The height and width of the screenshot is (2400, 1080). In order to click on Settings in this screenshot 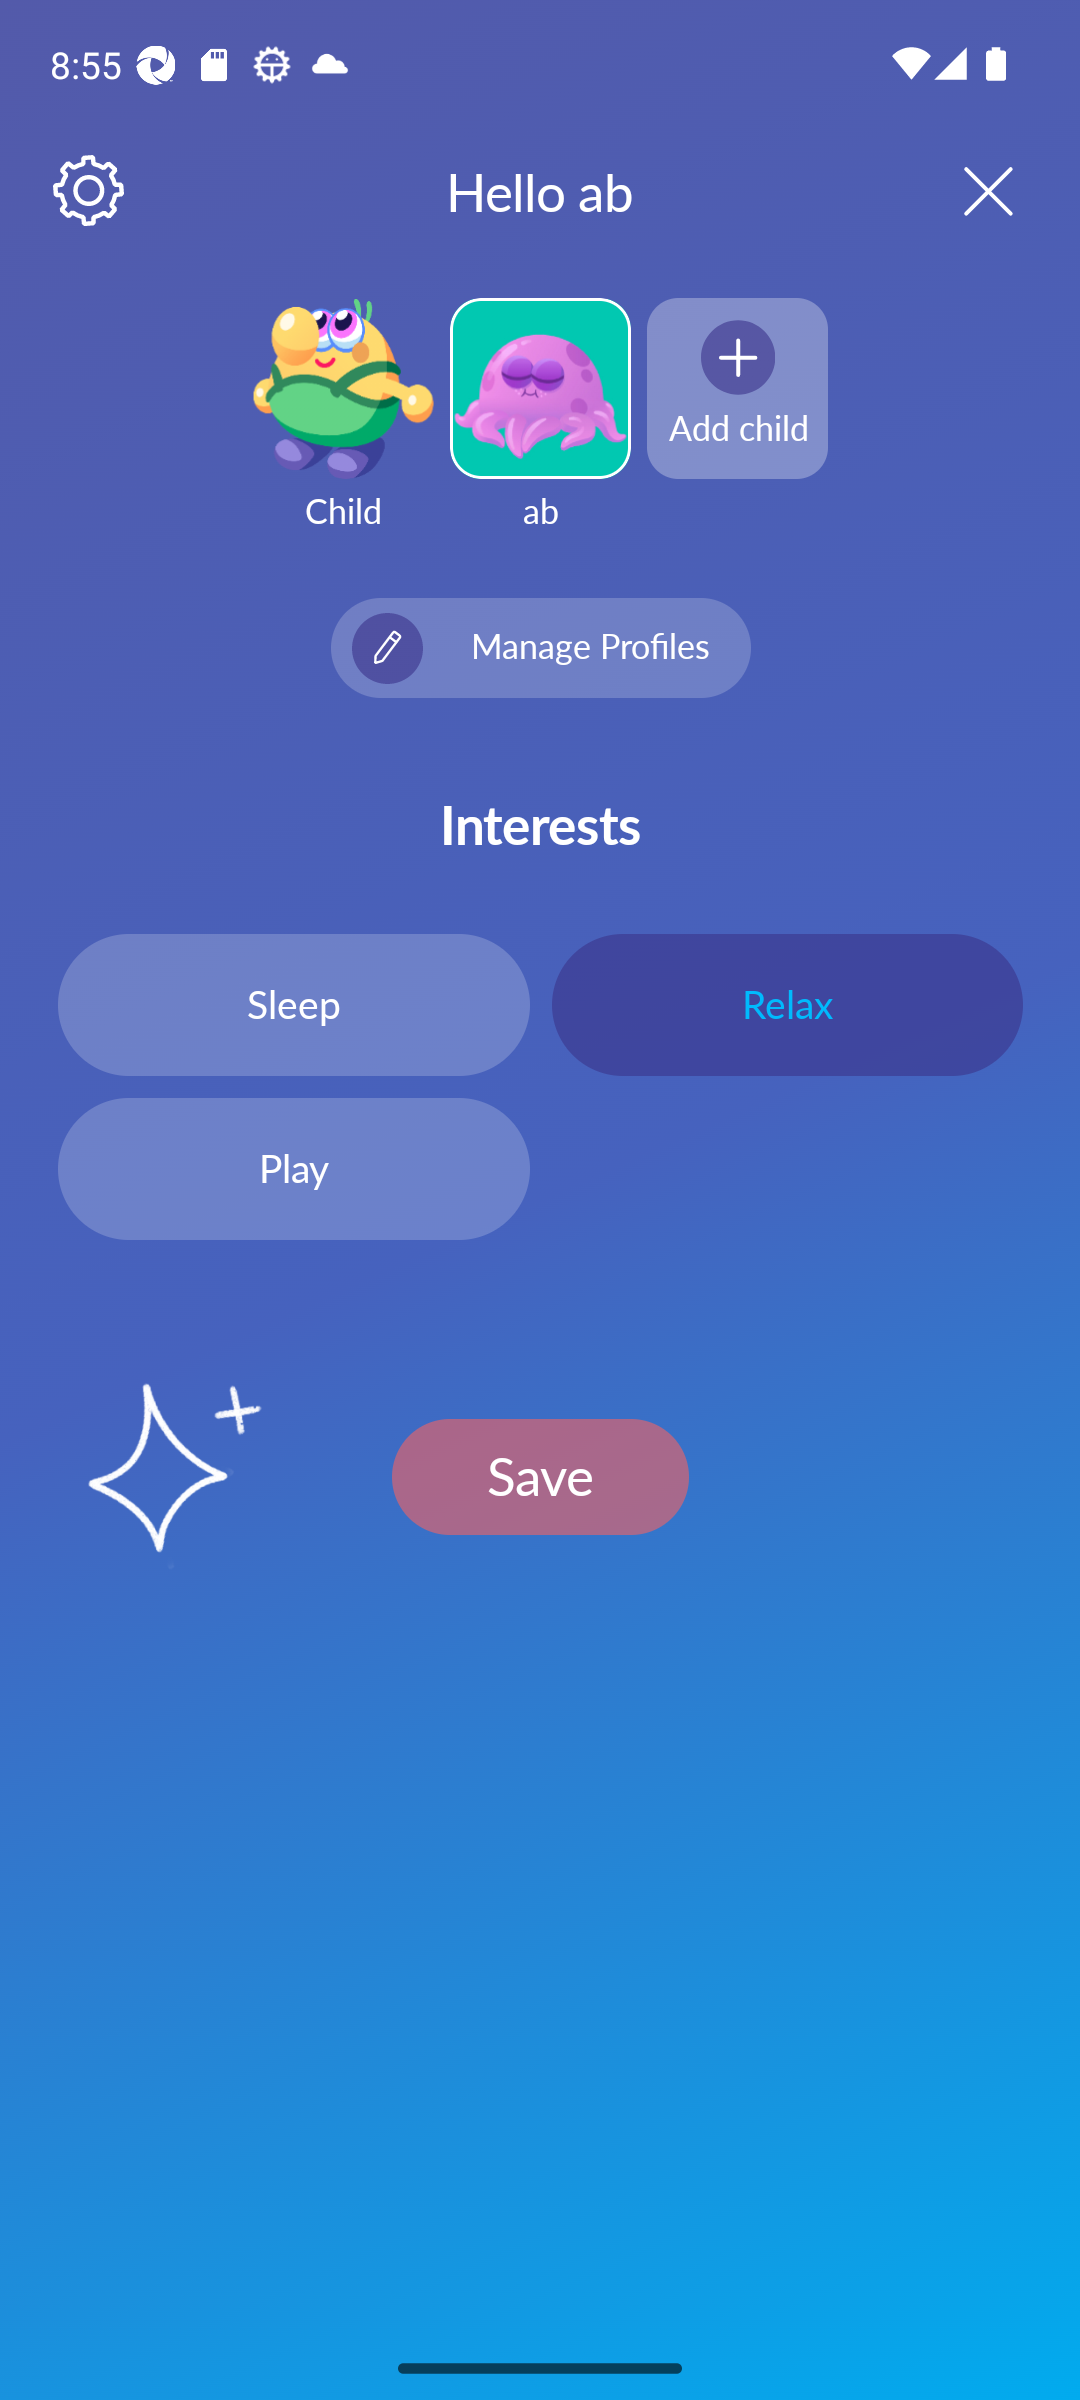, I will do `click(90, 192)`.